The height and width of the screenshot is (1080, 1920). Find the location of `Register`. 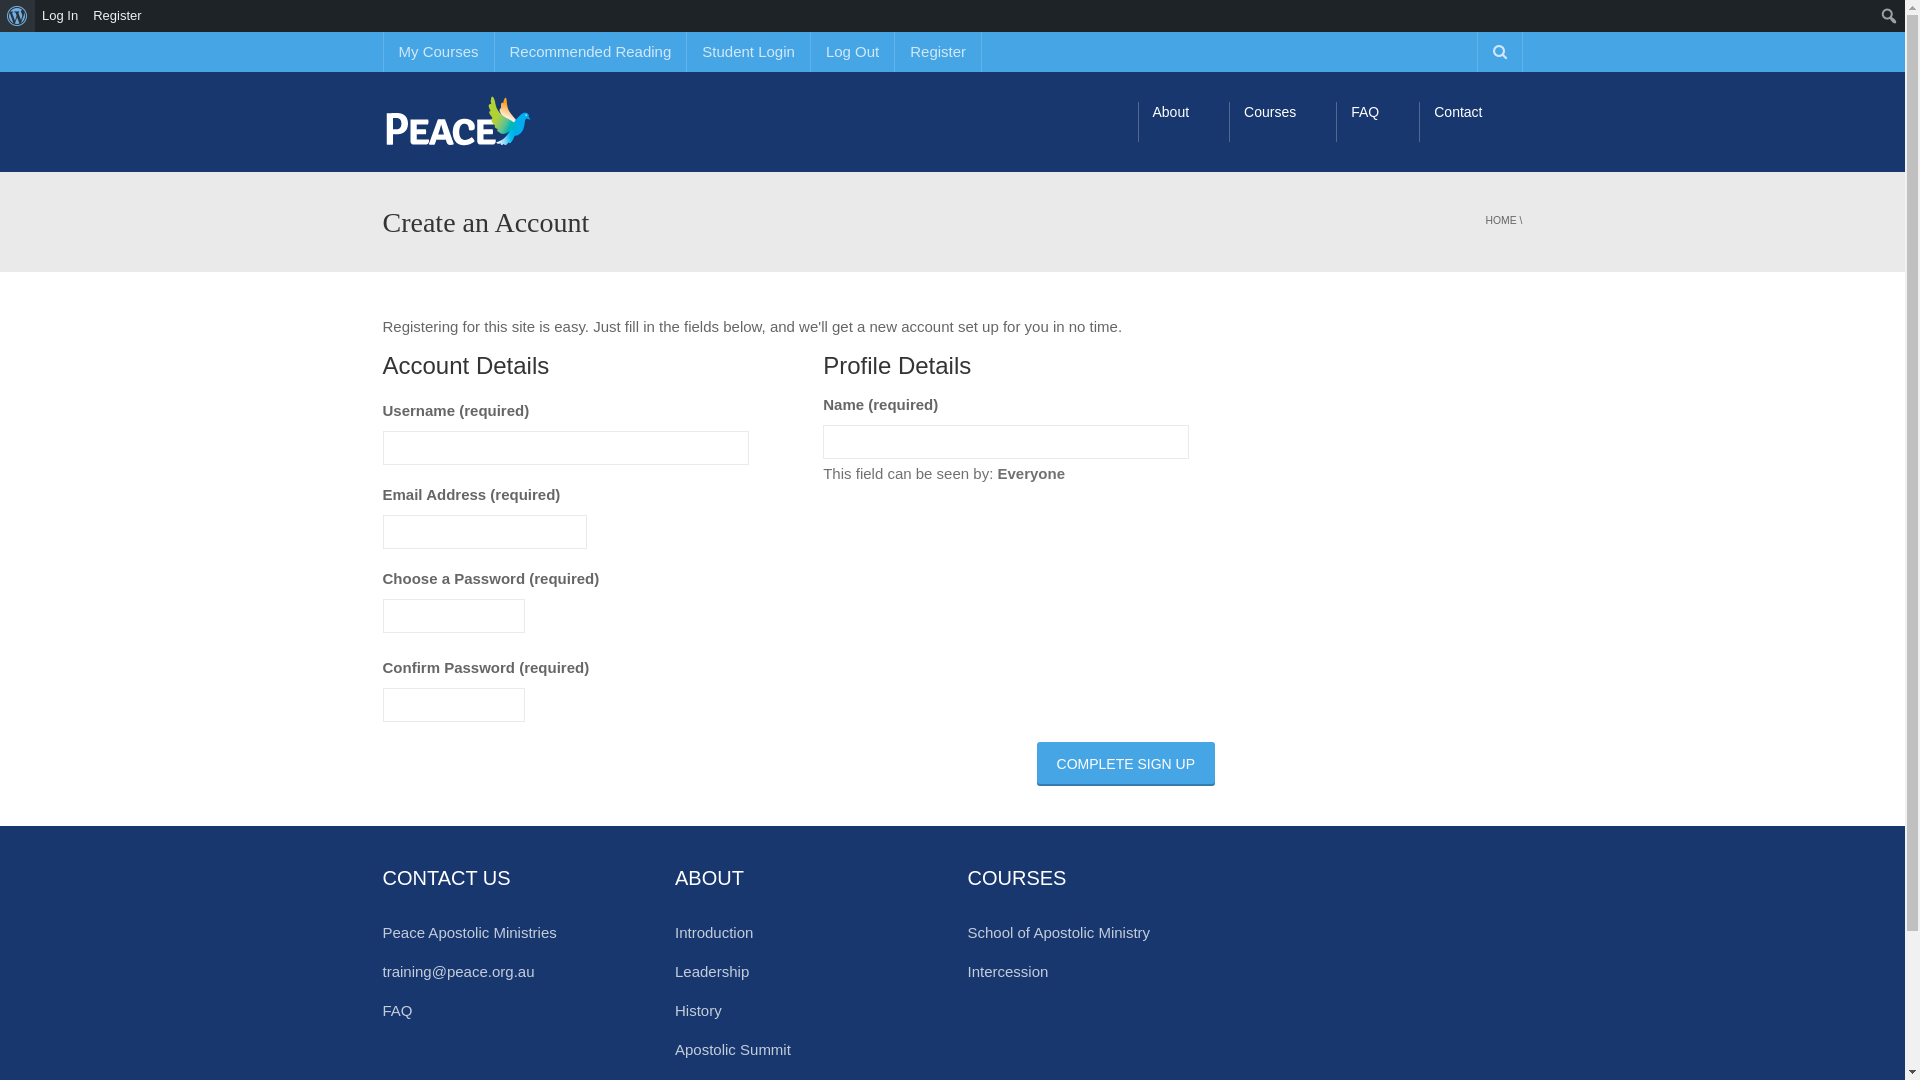

Register is located at coordinates (938, 52).